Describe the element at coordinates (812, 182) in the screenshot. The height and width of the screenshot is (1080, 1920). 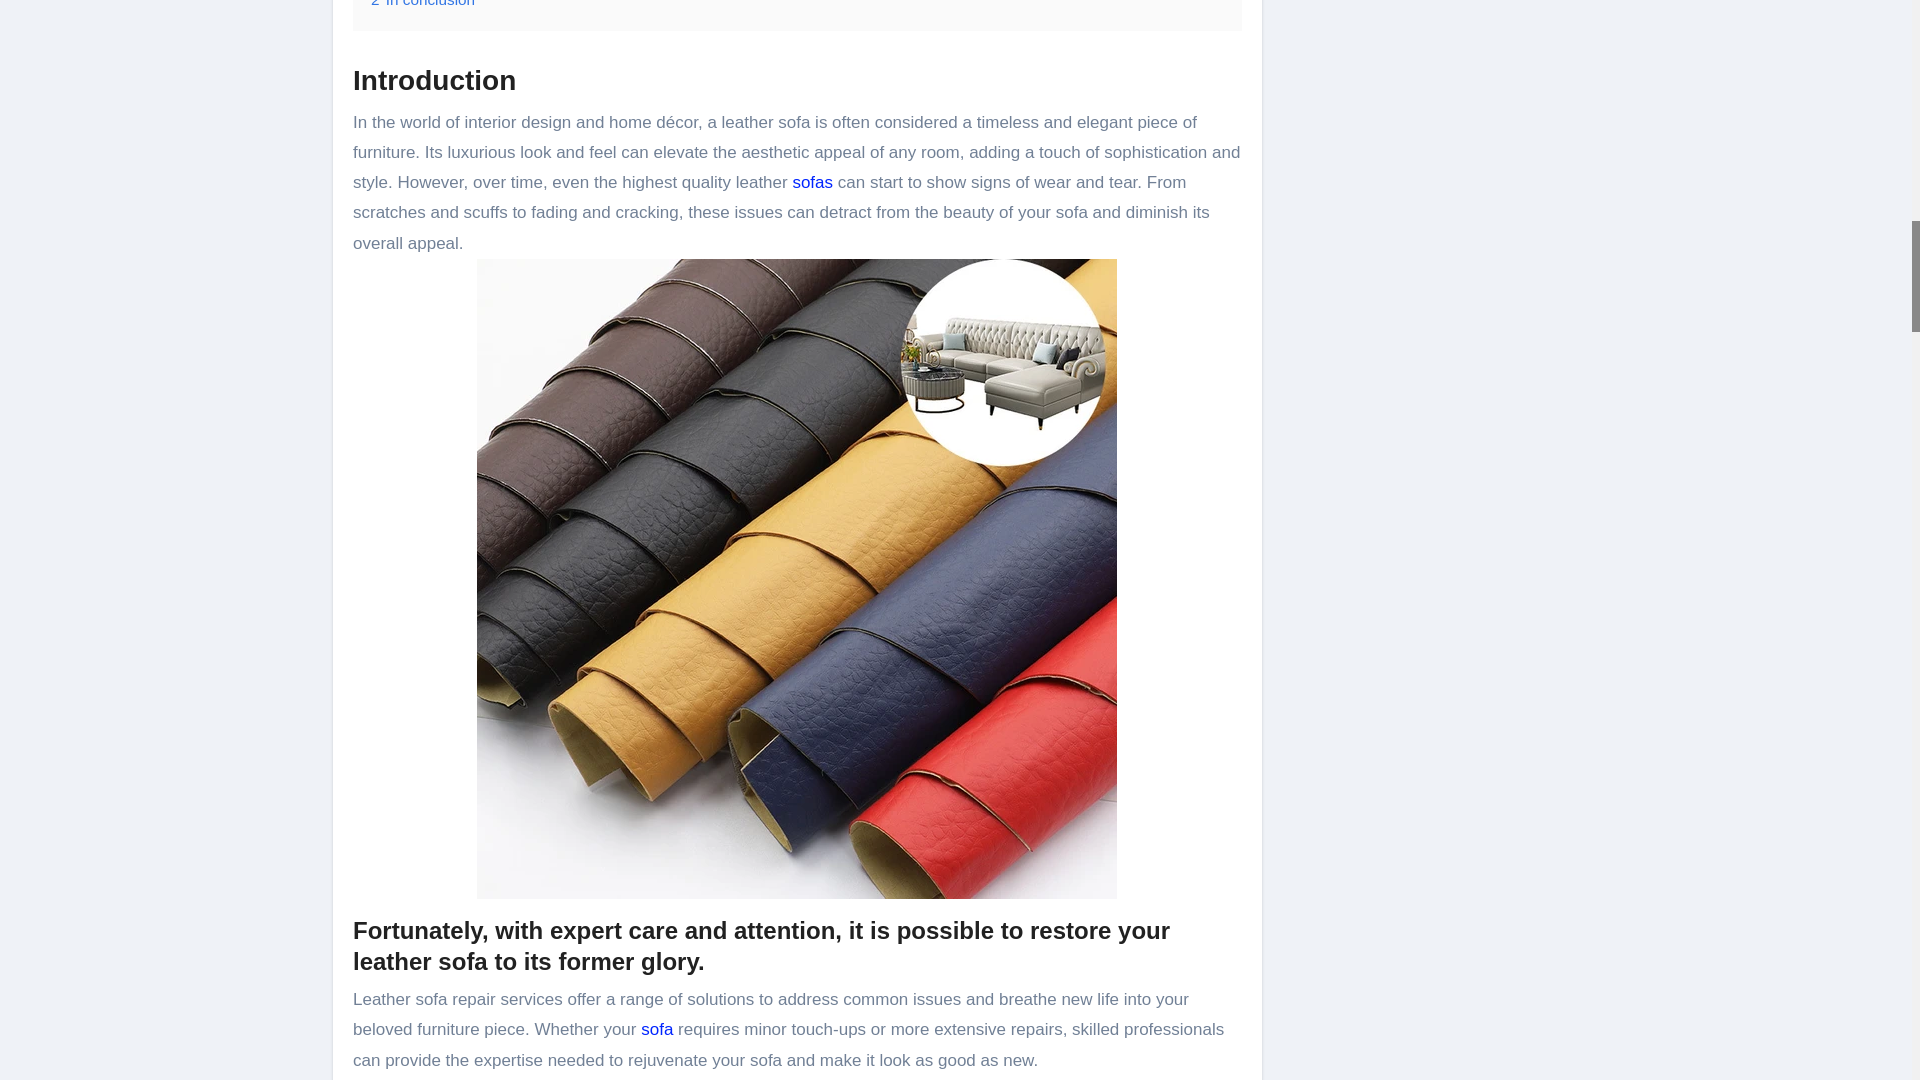
I see `sofas` at that location.